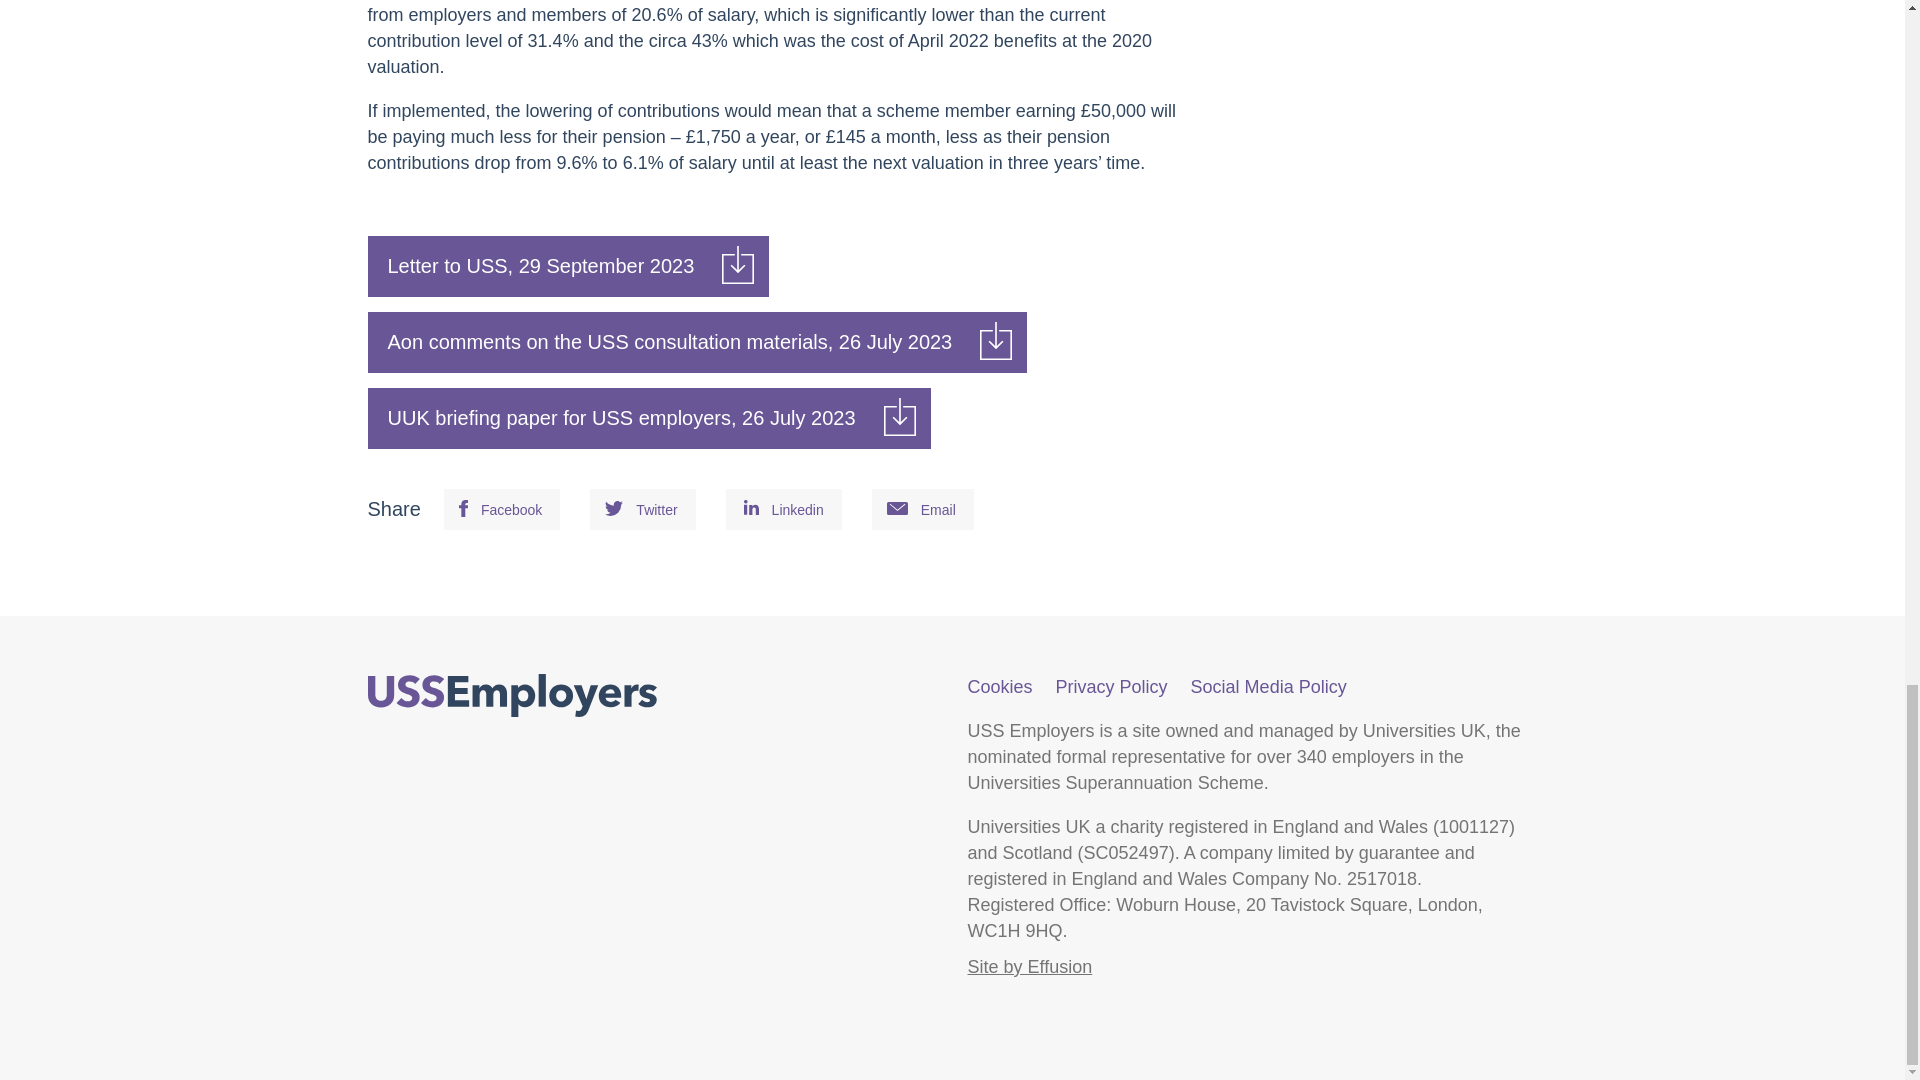  Describe the element at coordinates (1268, 686) in the screenshot. I see `Social Media Policy` at that location.